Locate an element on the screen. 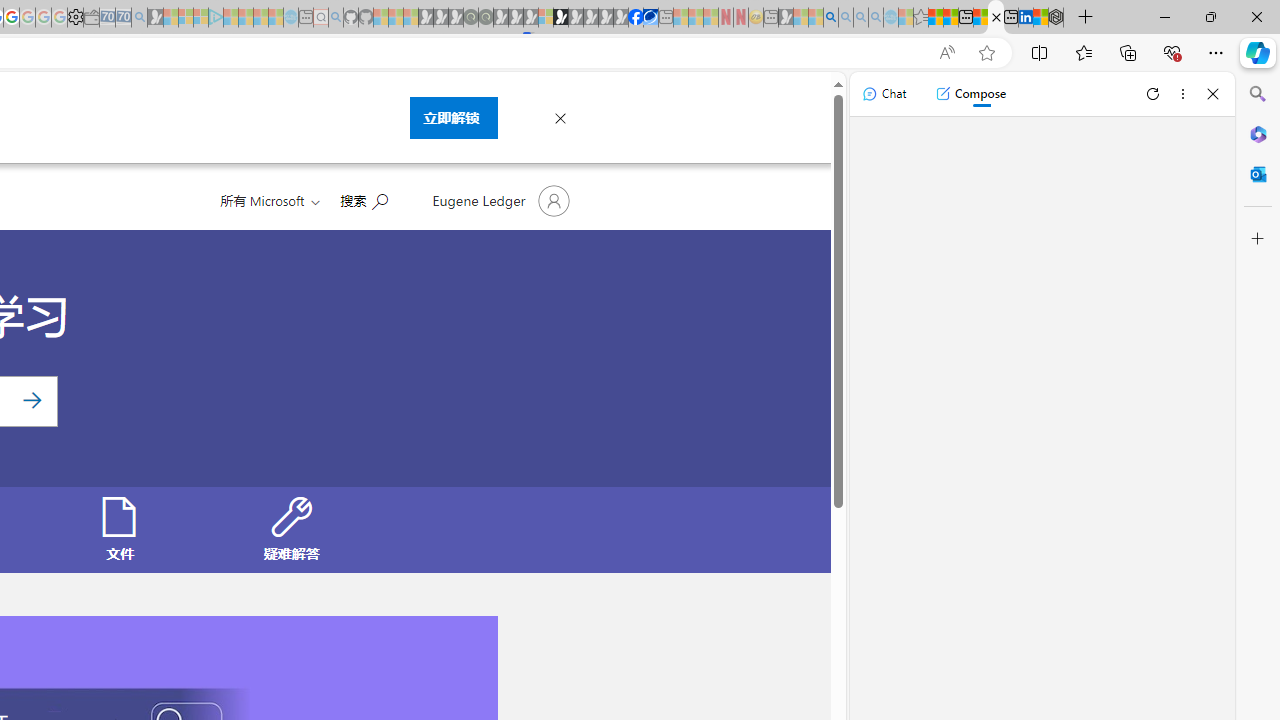  Nordace | Facebook is located at coordinates (635, 18).